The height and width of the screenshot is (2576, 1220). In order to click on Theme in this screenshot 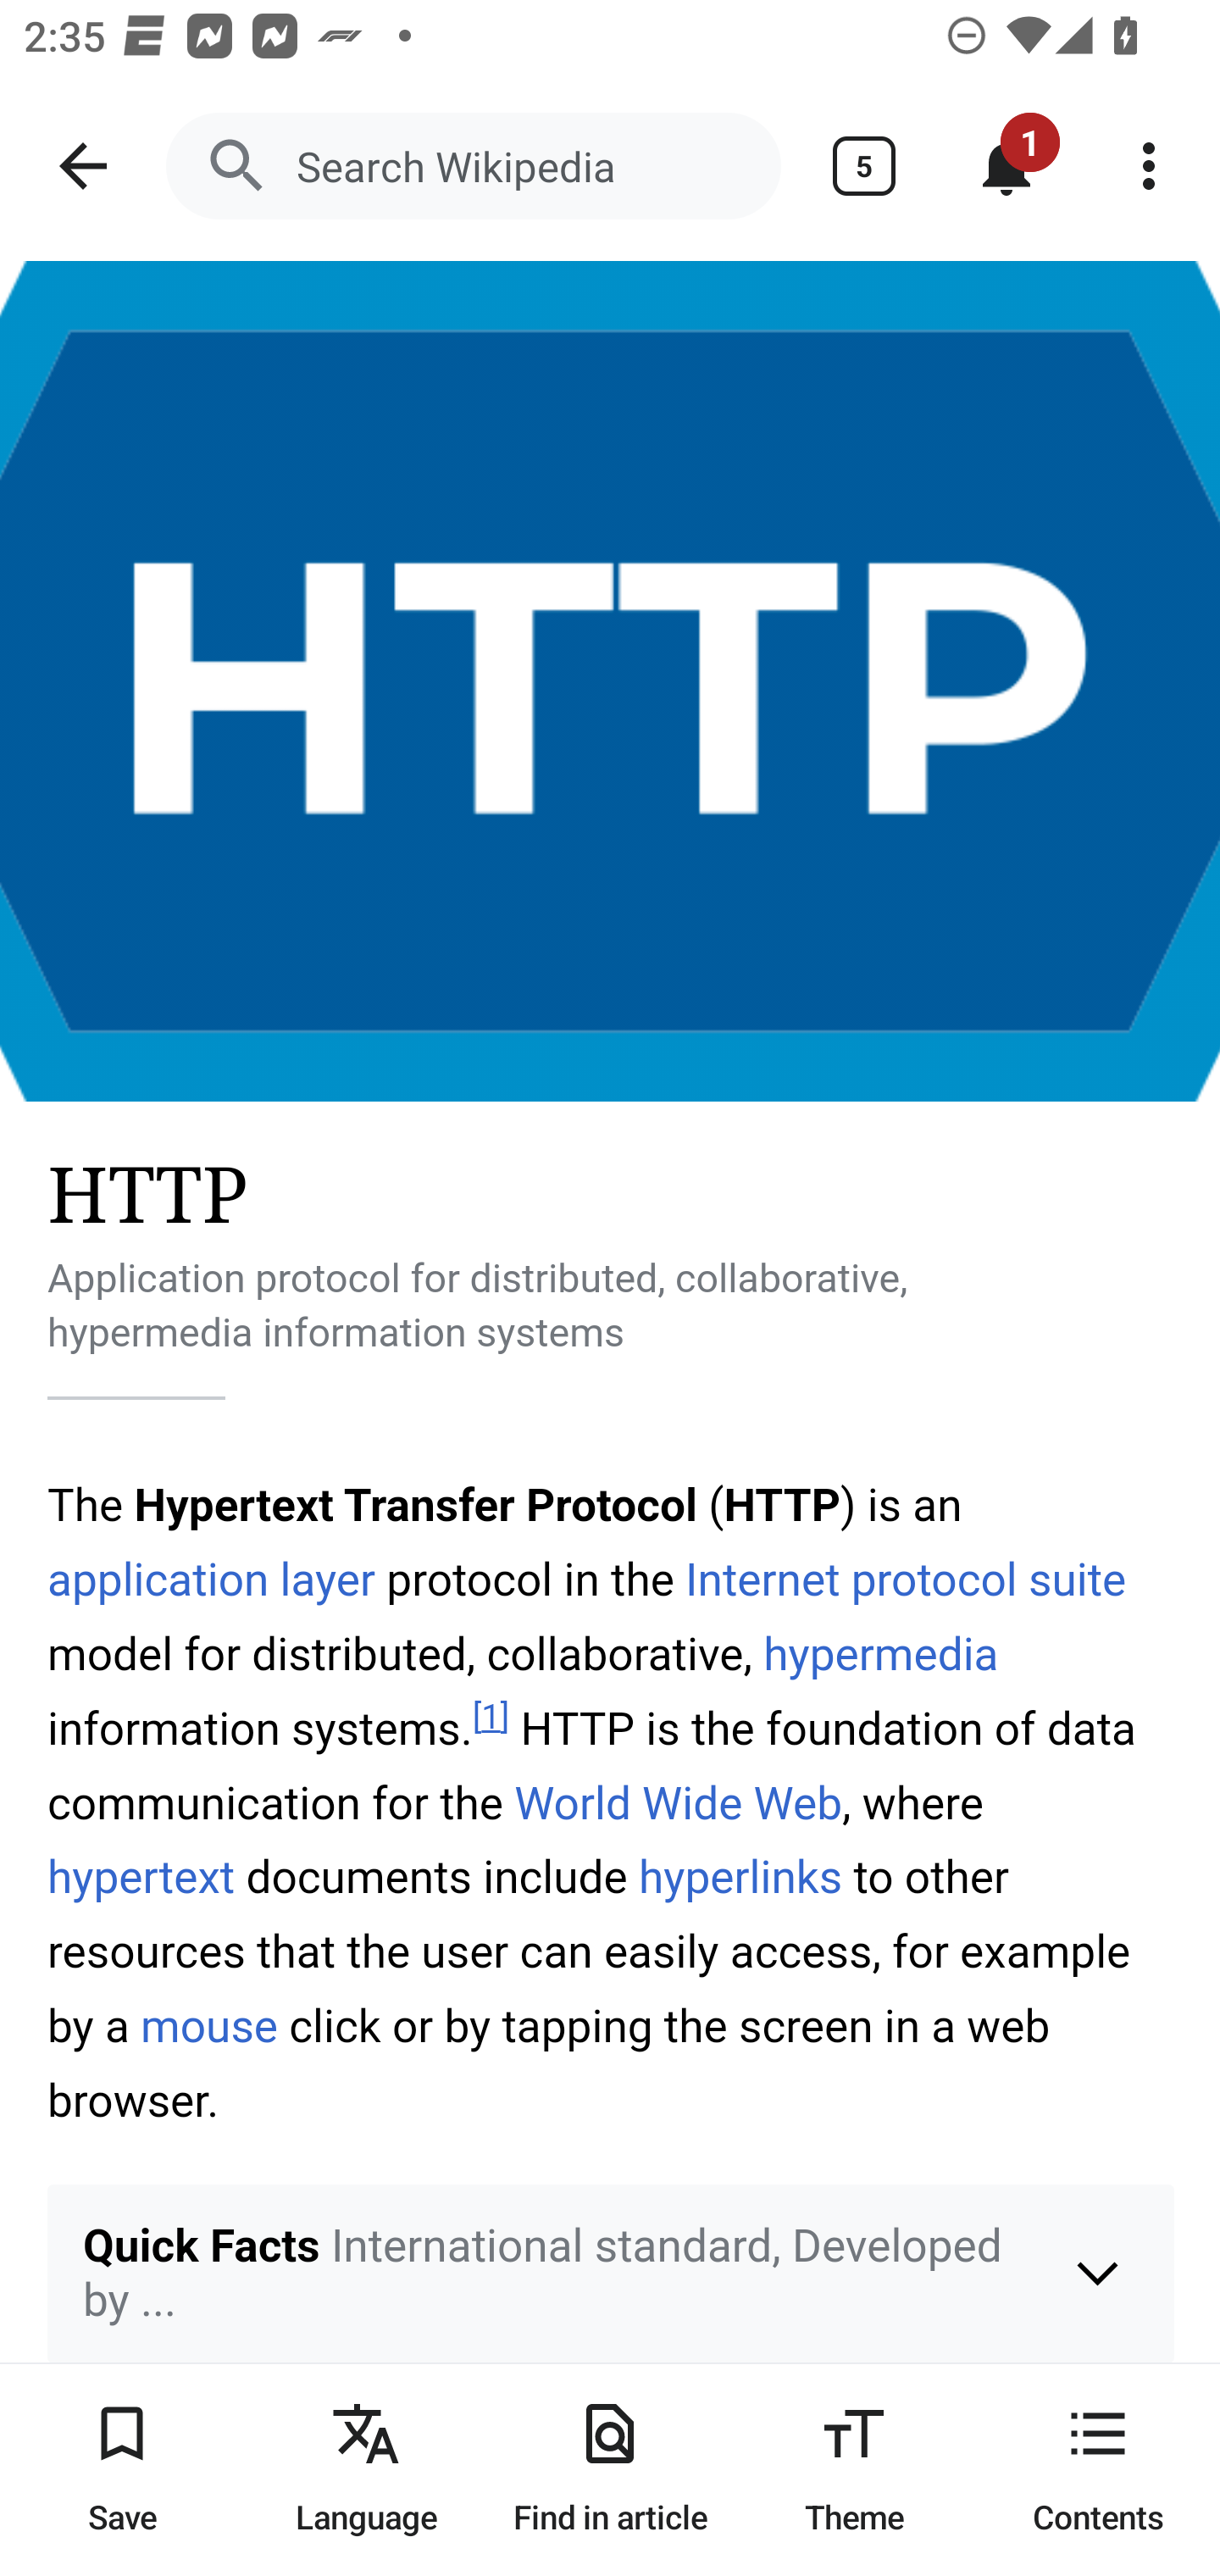, I will do `click(854, 2469)`.